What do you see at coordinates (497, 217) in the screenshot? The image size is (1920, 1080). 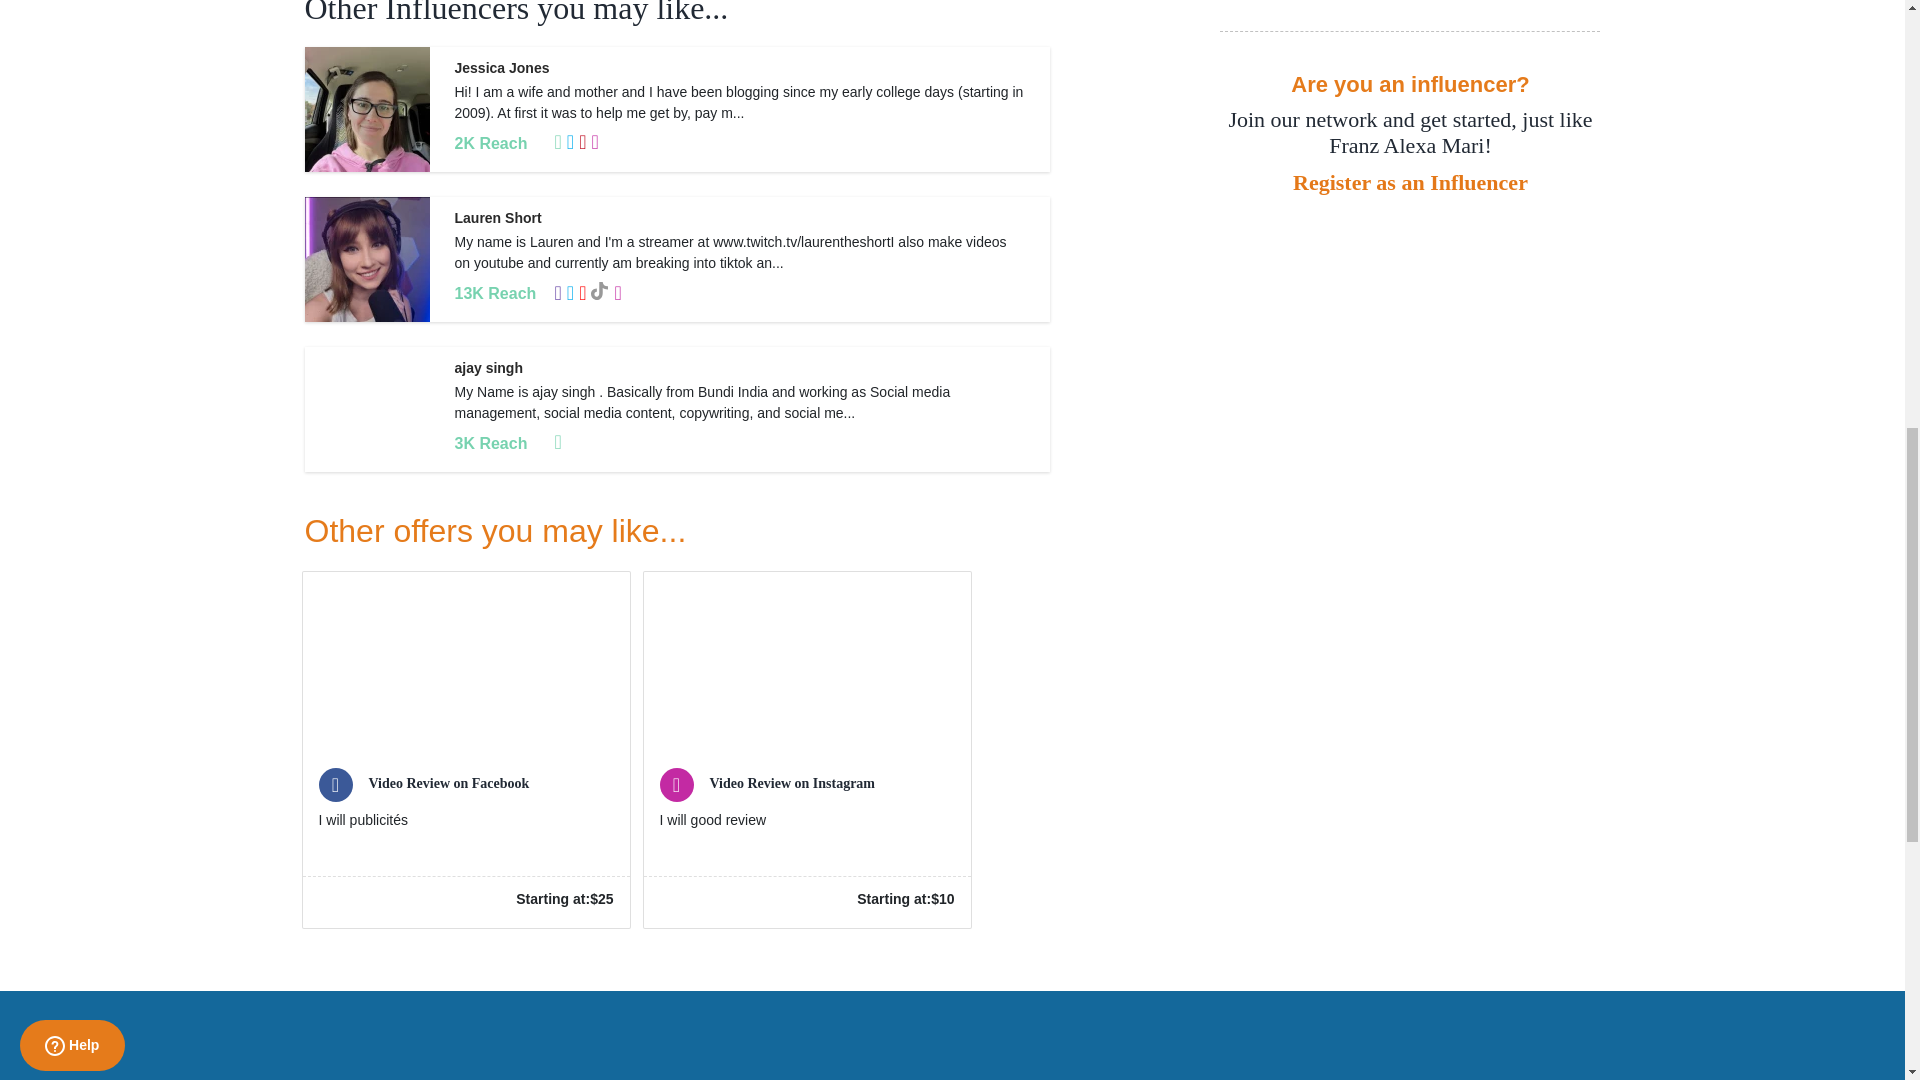 I see `Lauren Short` at bounding box center [497, 217].